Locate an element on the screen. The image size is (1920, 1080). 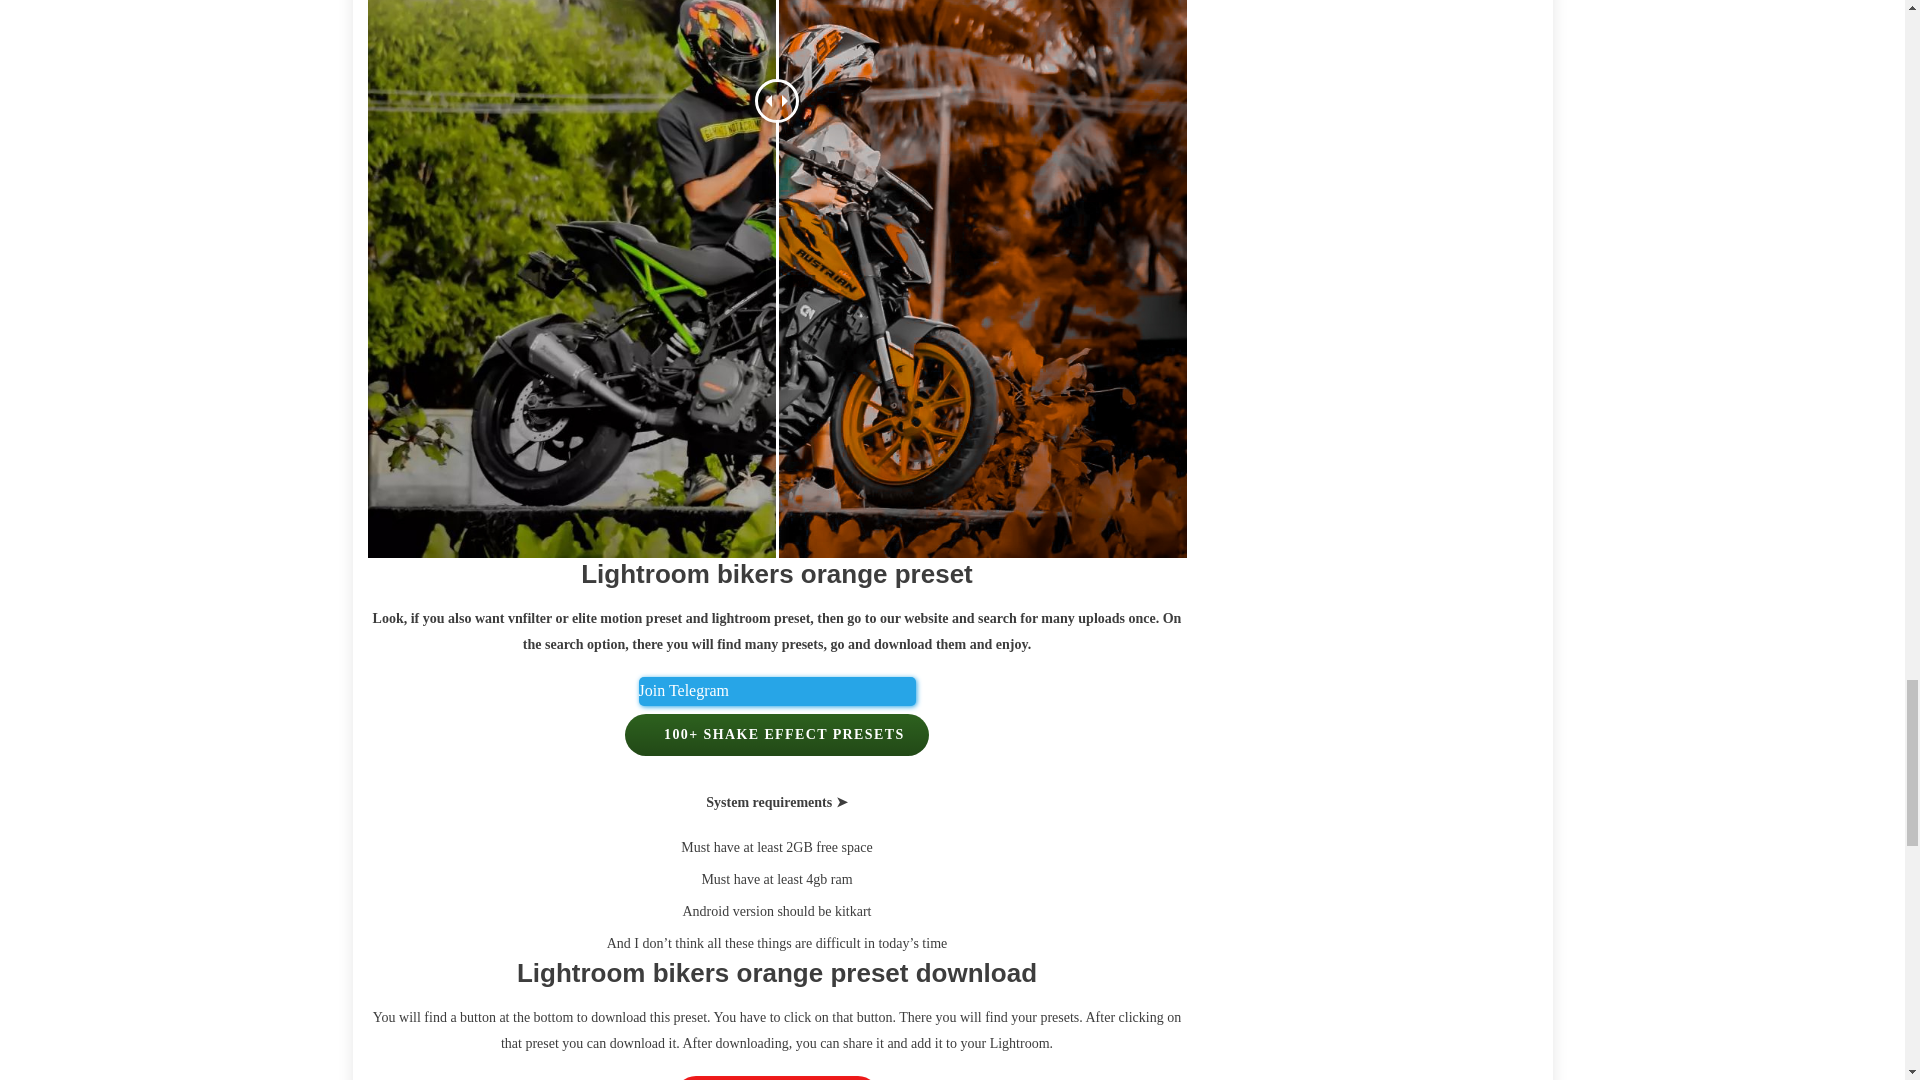
   DOWNLOAD NOW is located at coordinates (776, 1078).